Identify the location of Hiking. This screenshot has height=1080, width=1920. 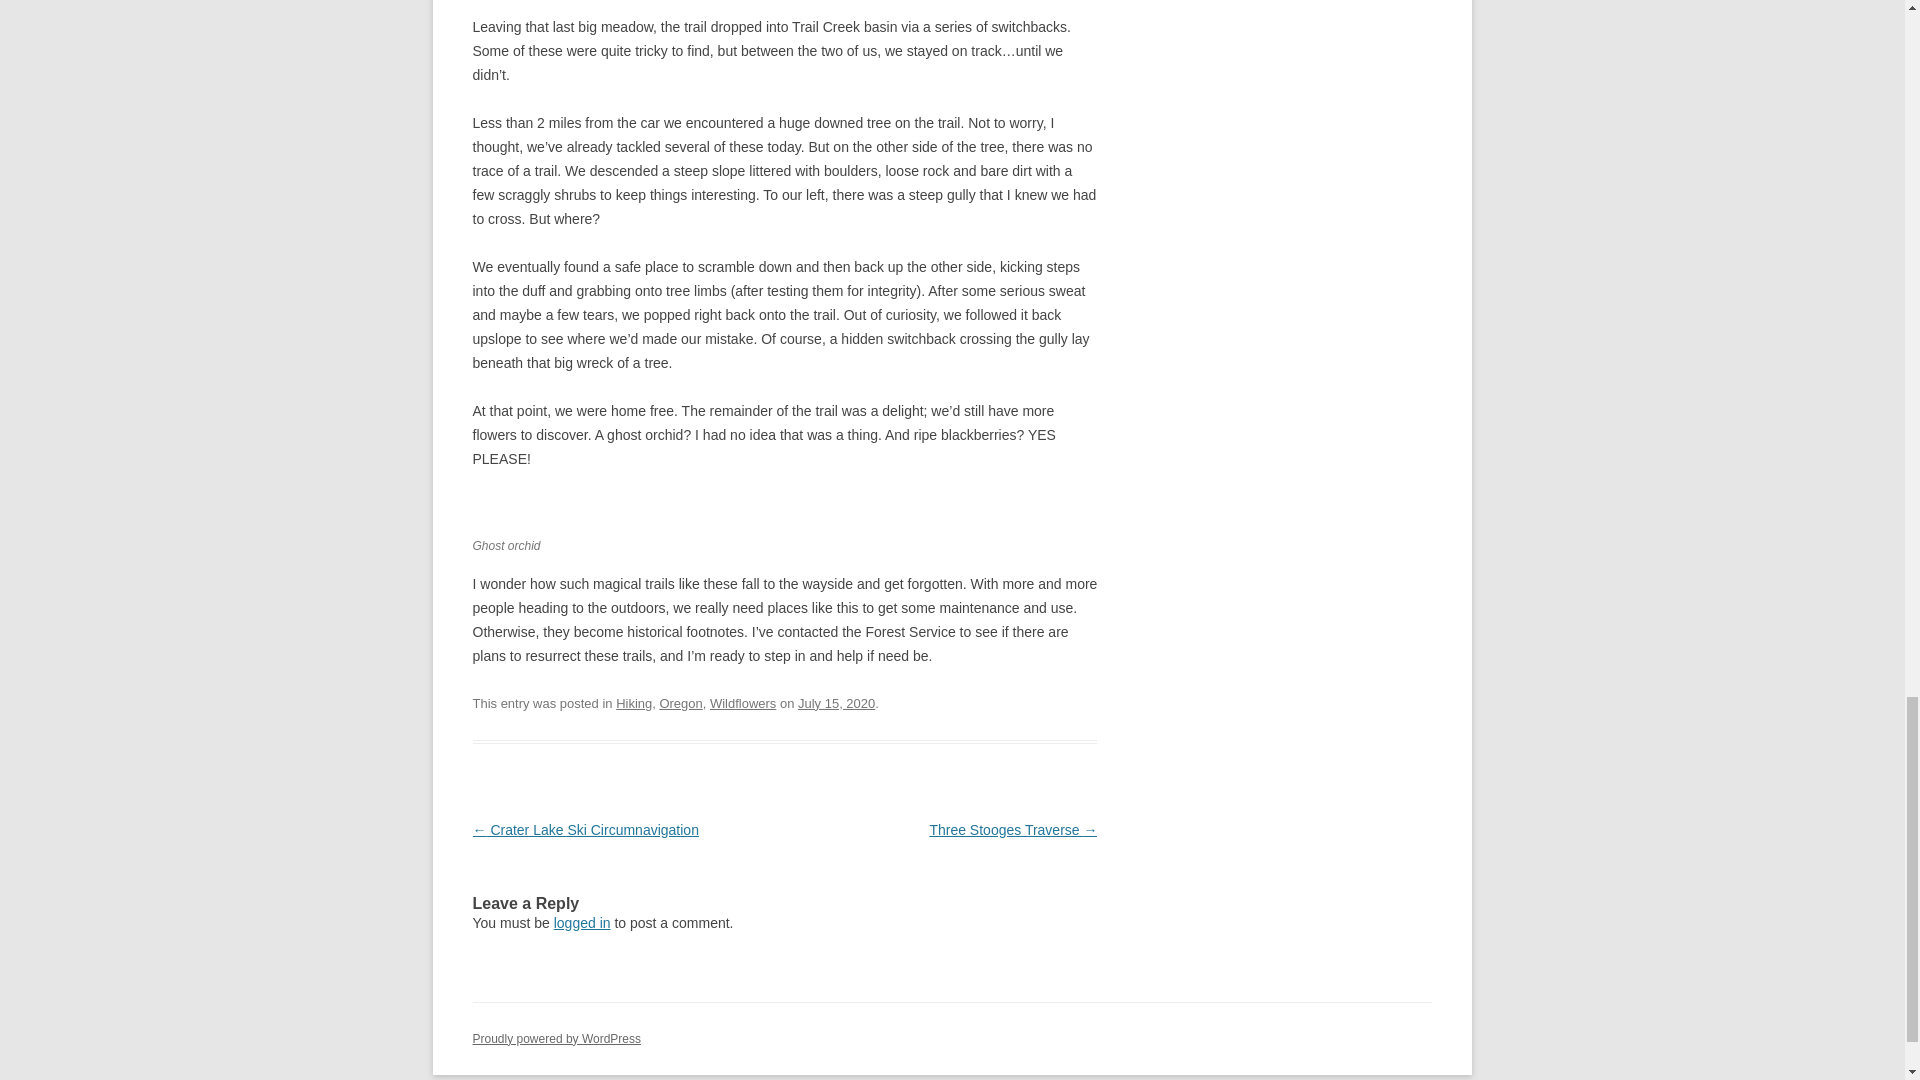
(634, 702).